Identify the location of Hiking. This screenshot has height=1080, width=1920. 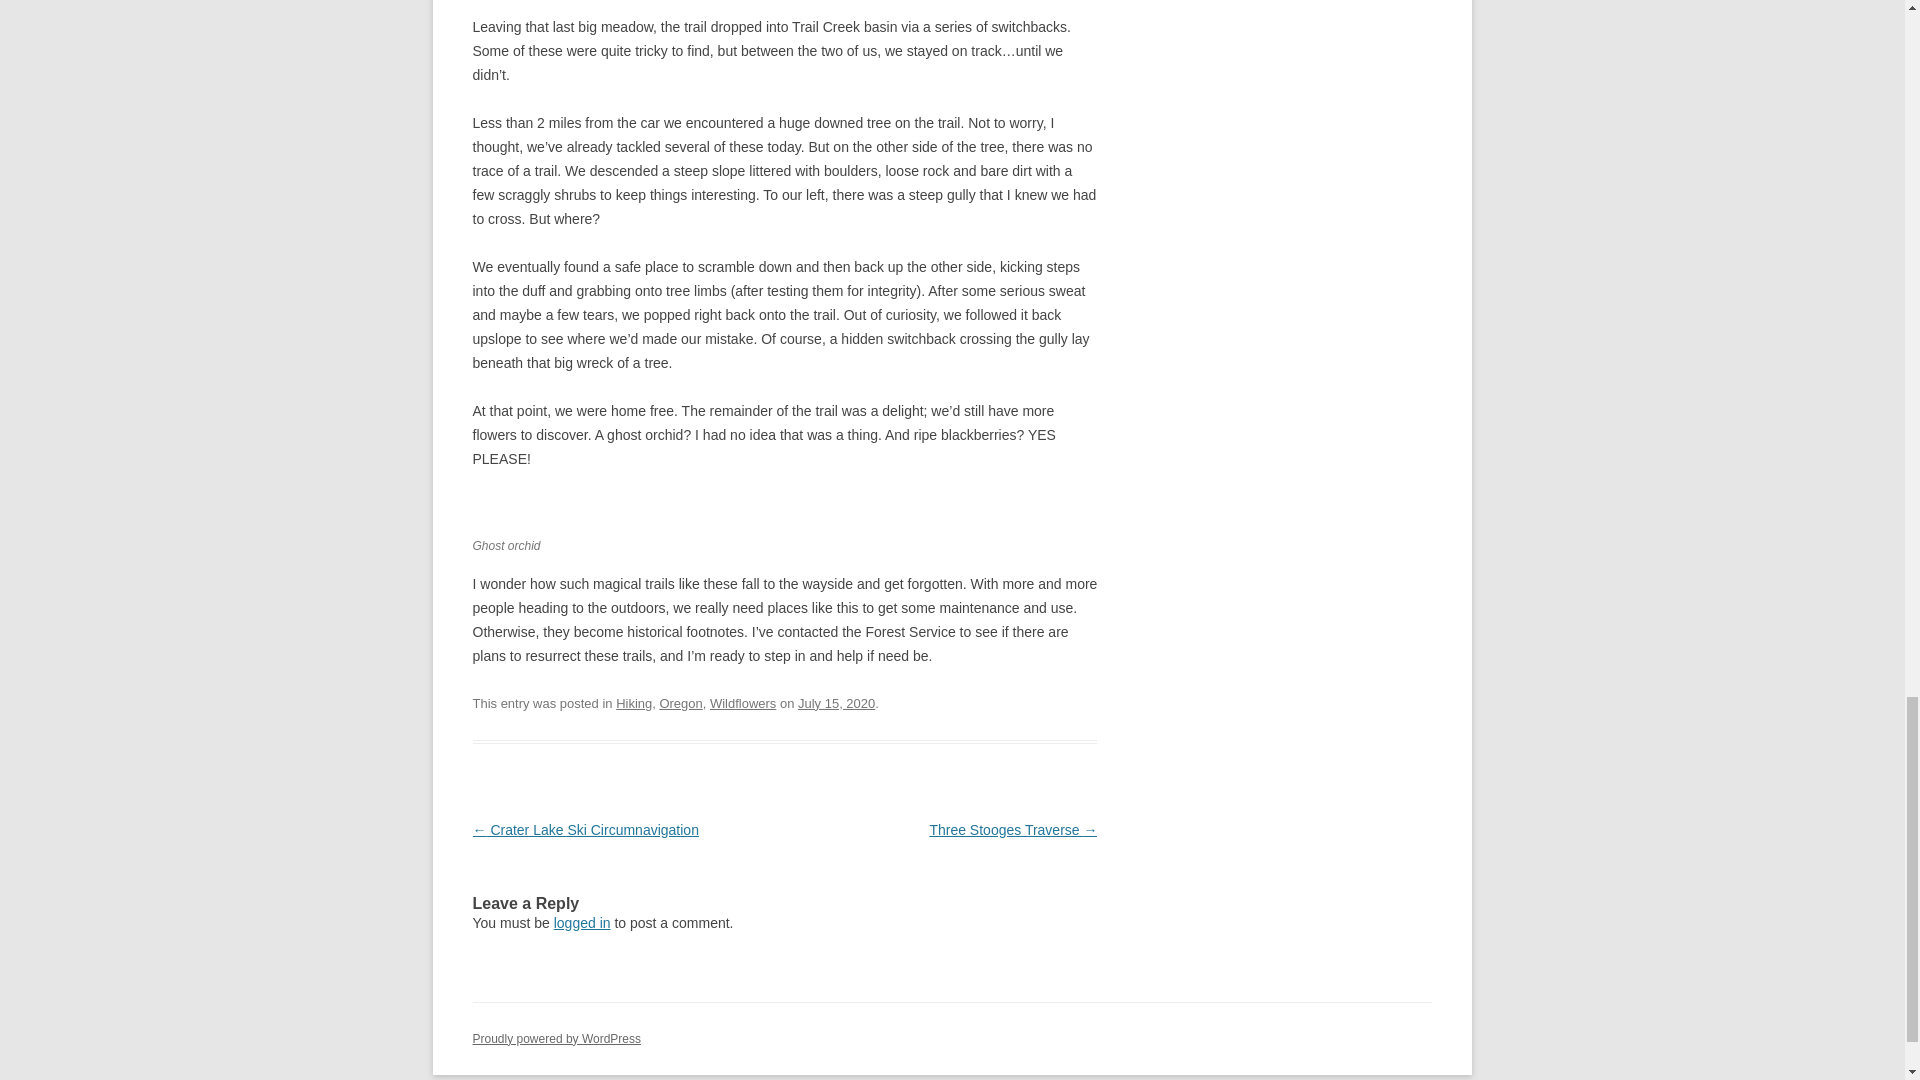
(634, 702).